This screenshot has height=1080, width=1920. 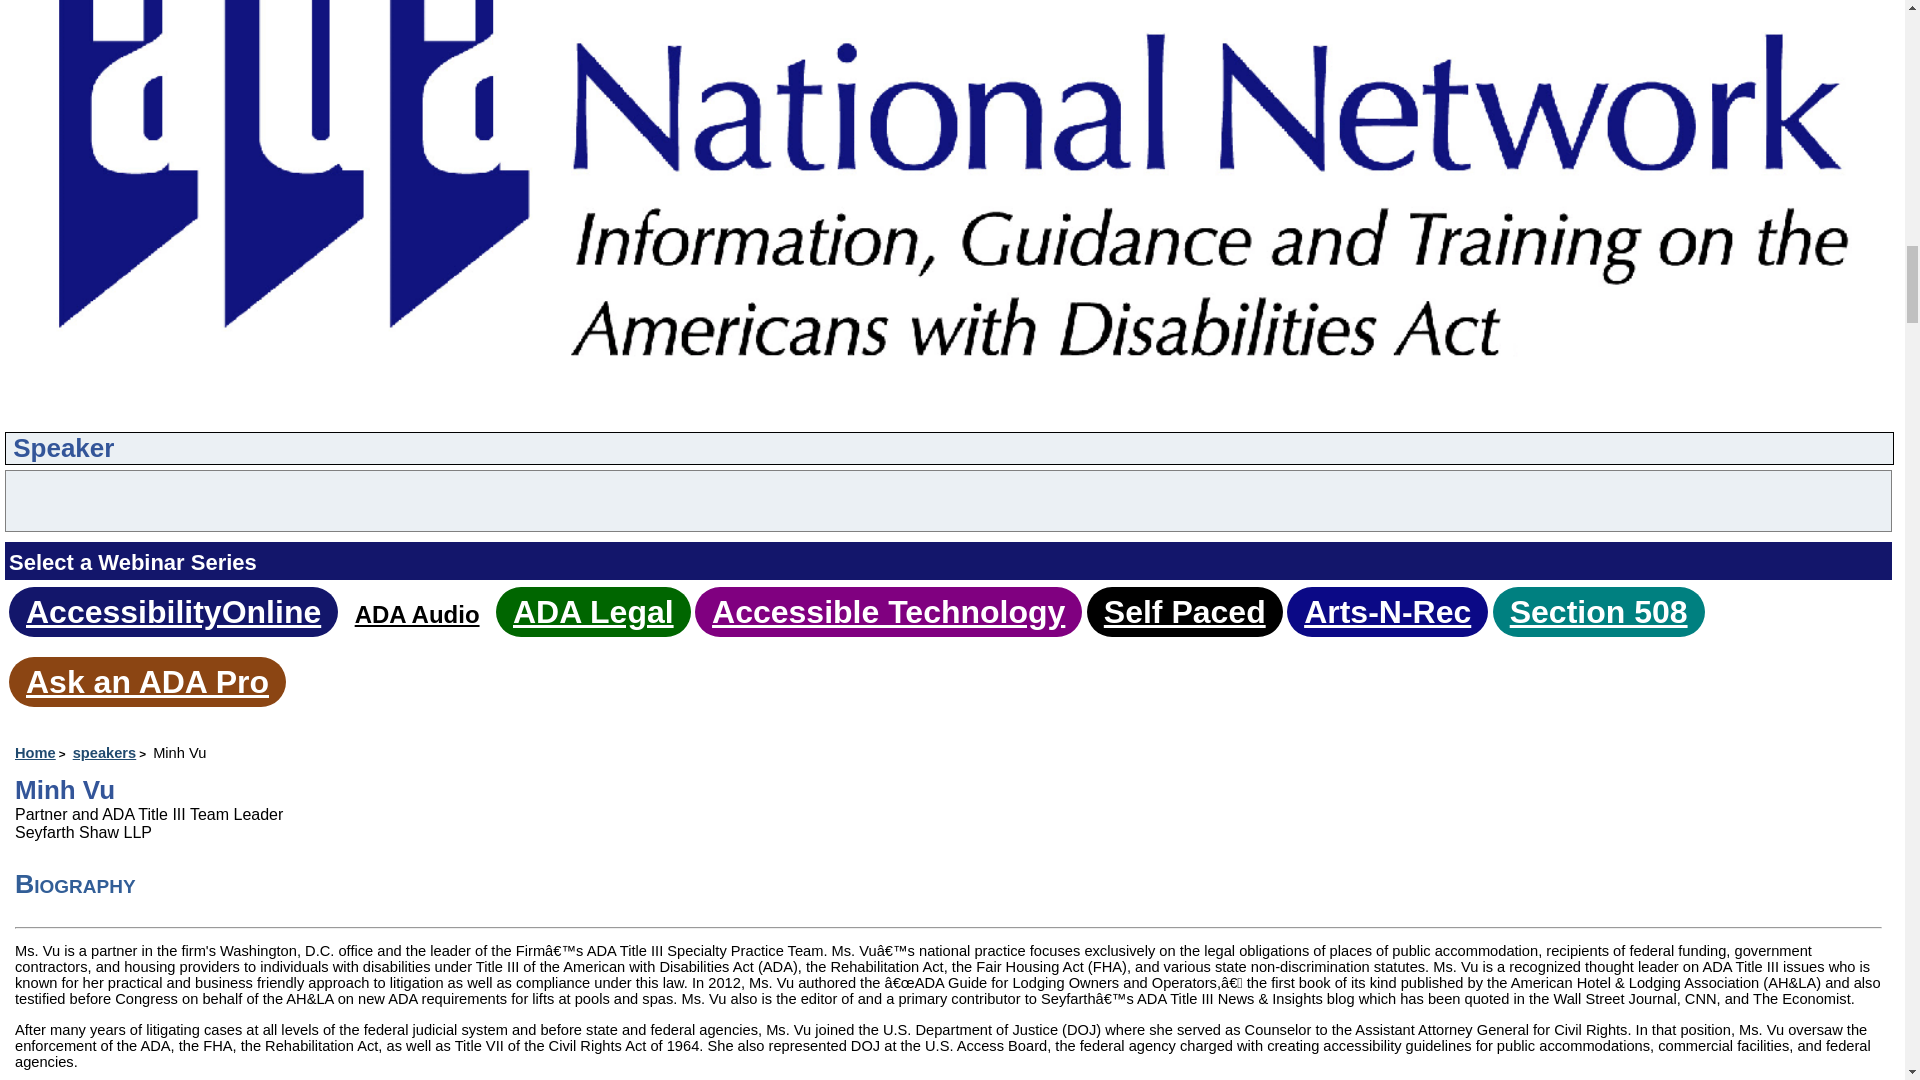 What do you see at coordinates (110, 753) in the screenshot?
I see `speakers` at bounding box center [110, 753].